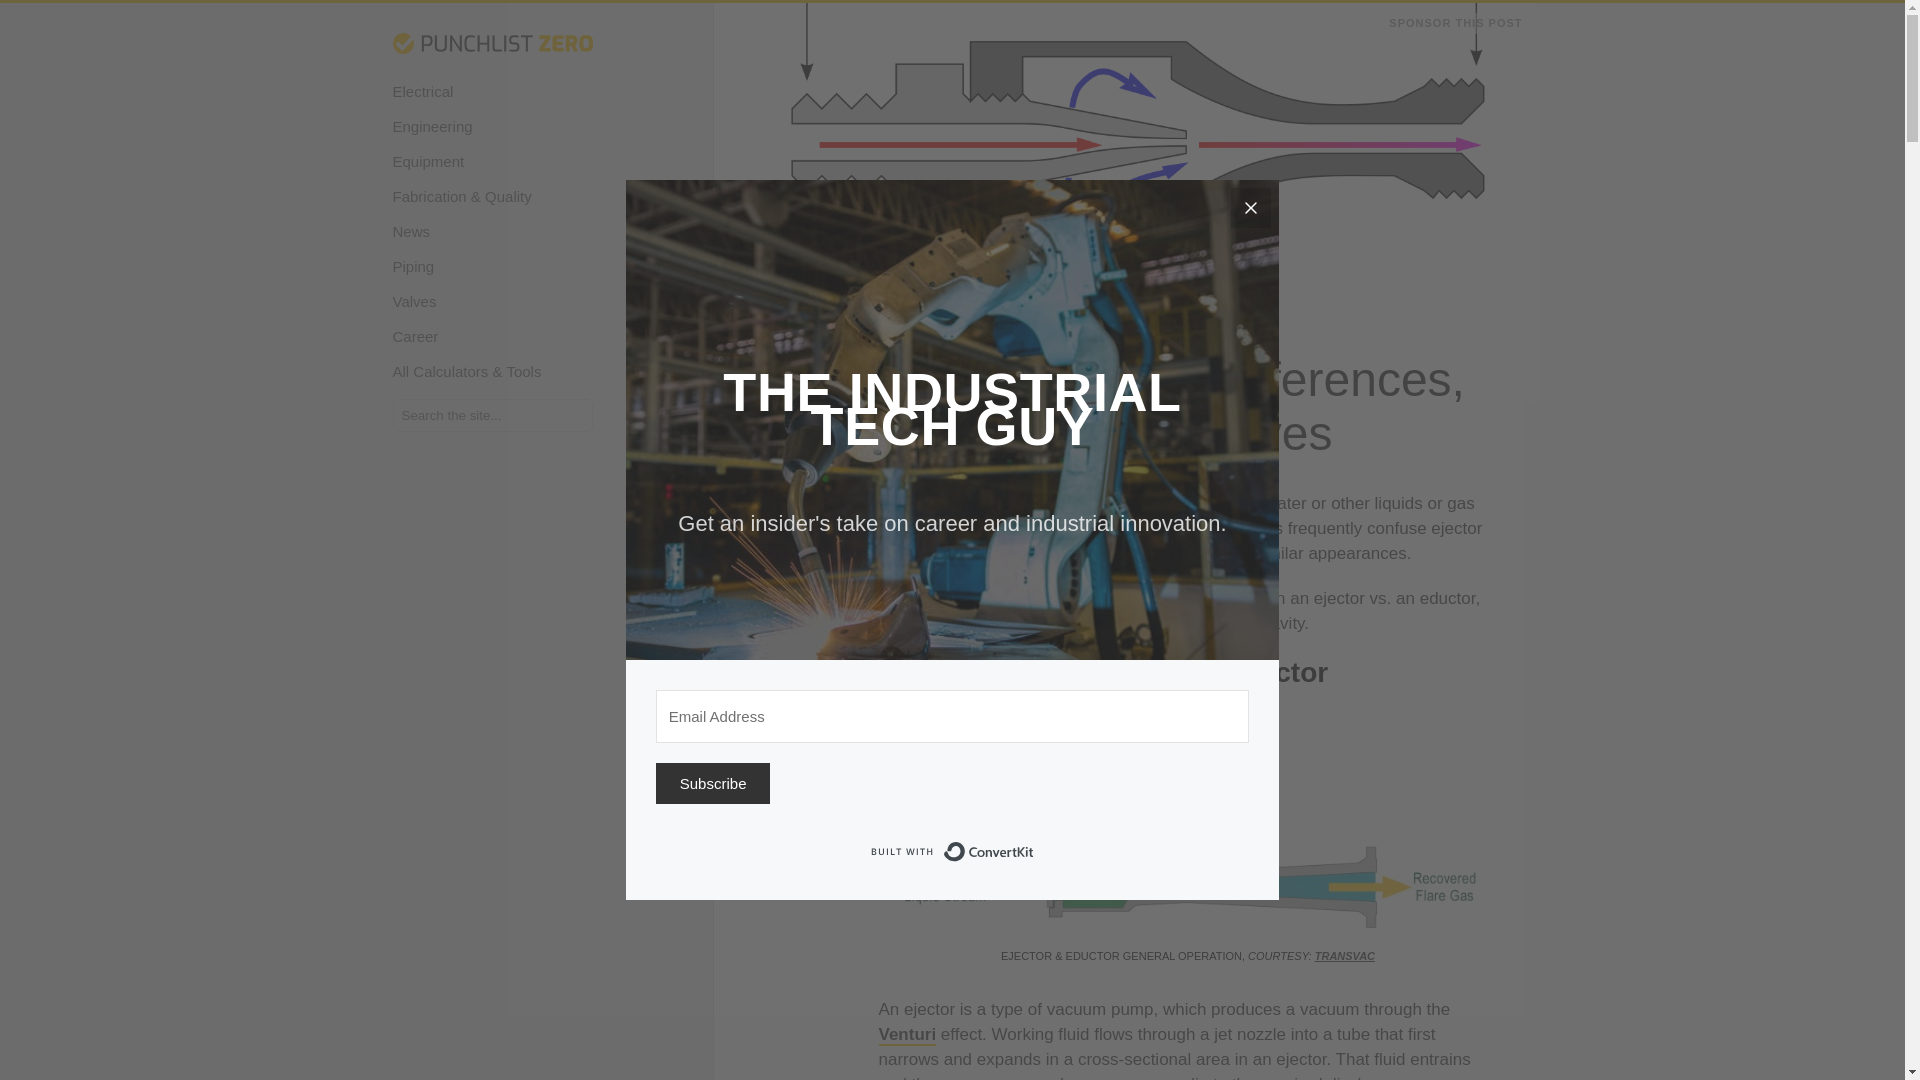 This screenshot has height=1080, width=1920. What do you see at coordinates (502, 231) in the screenshot?
I see `Resources` at bounding box center [502, 231].